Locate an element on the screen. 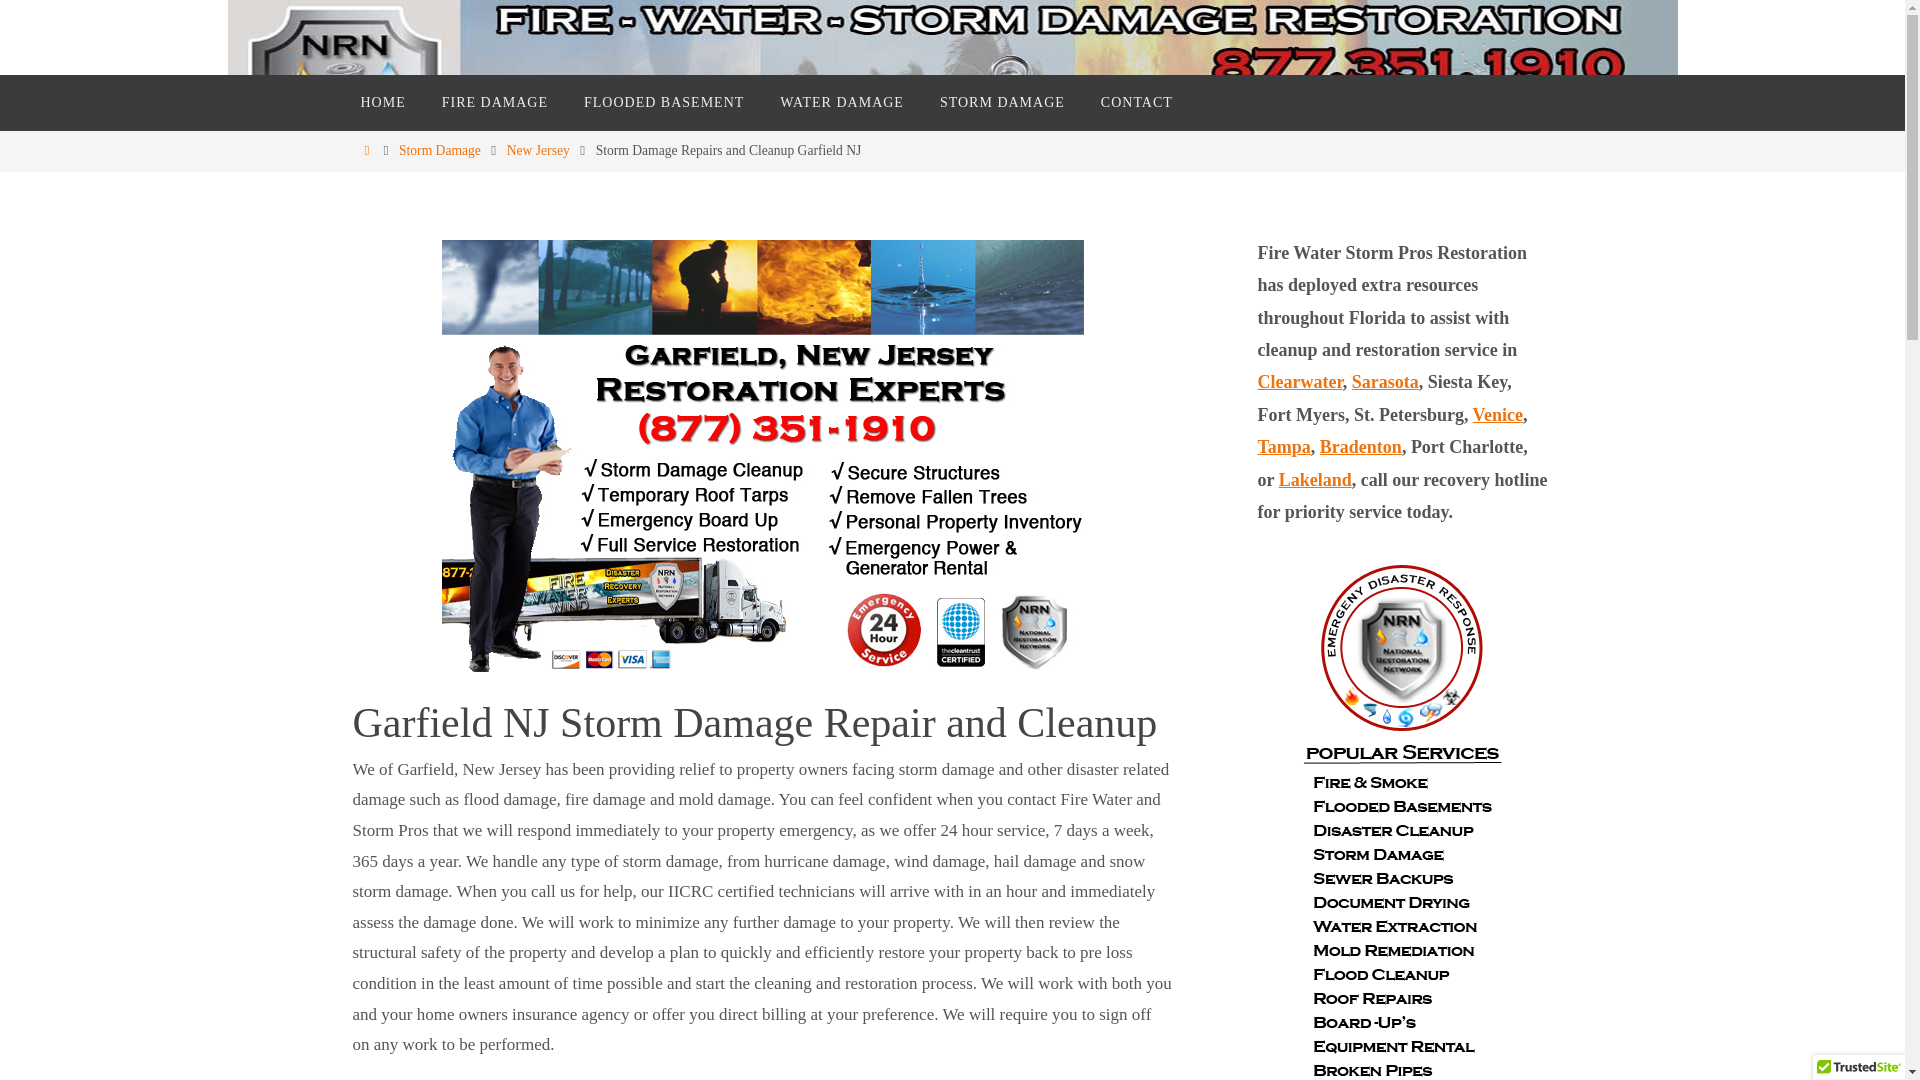 Image resolution: width=1920 pixels, height=1080 pixels. Tampa is located at coordinates (1284, 447).